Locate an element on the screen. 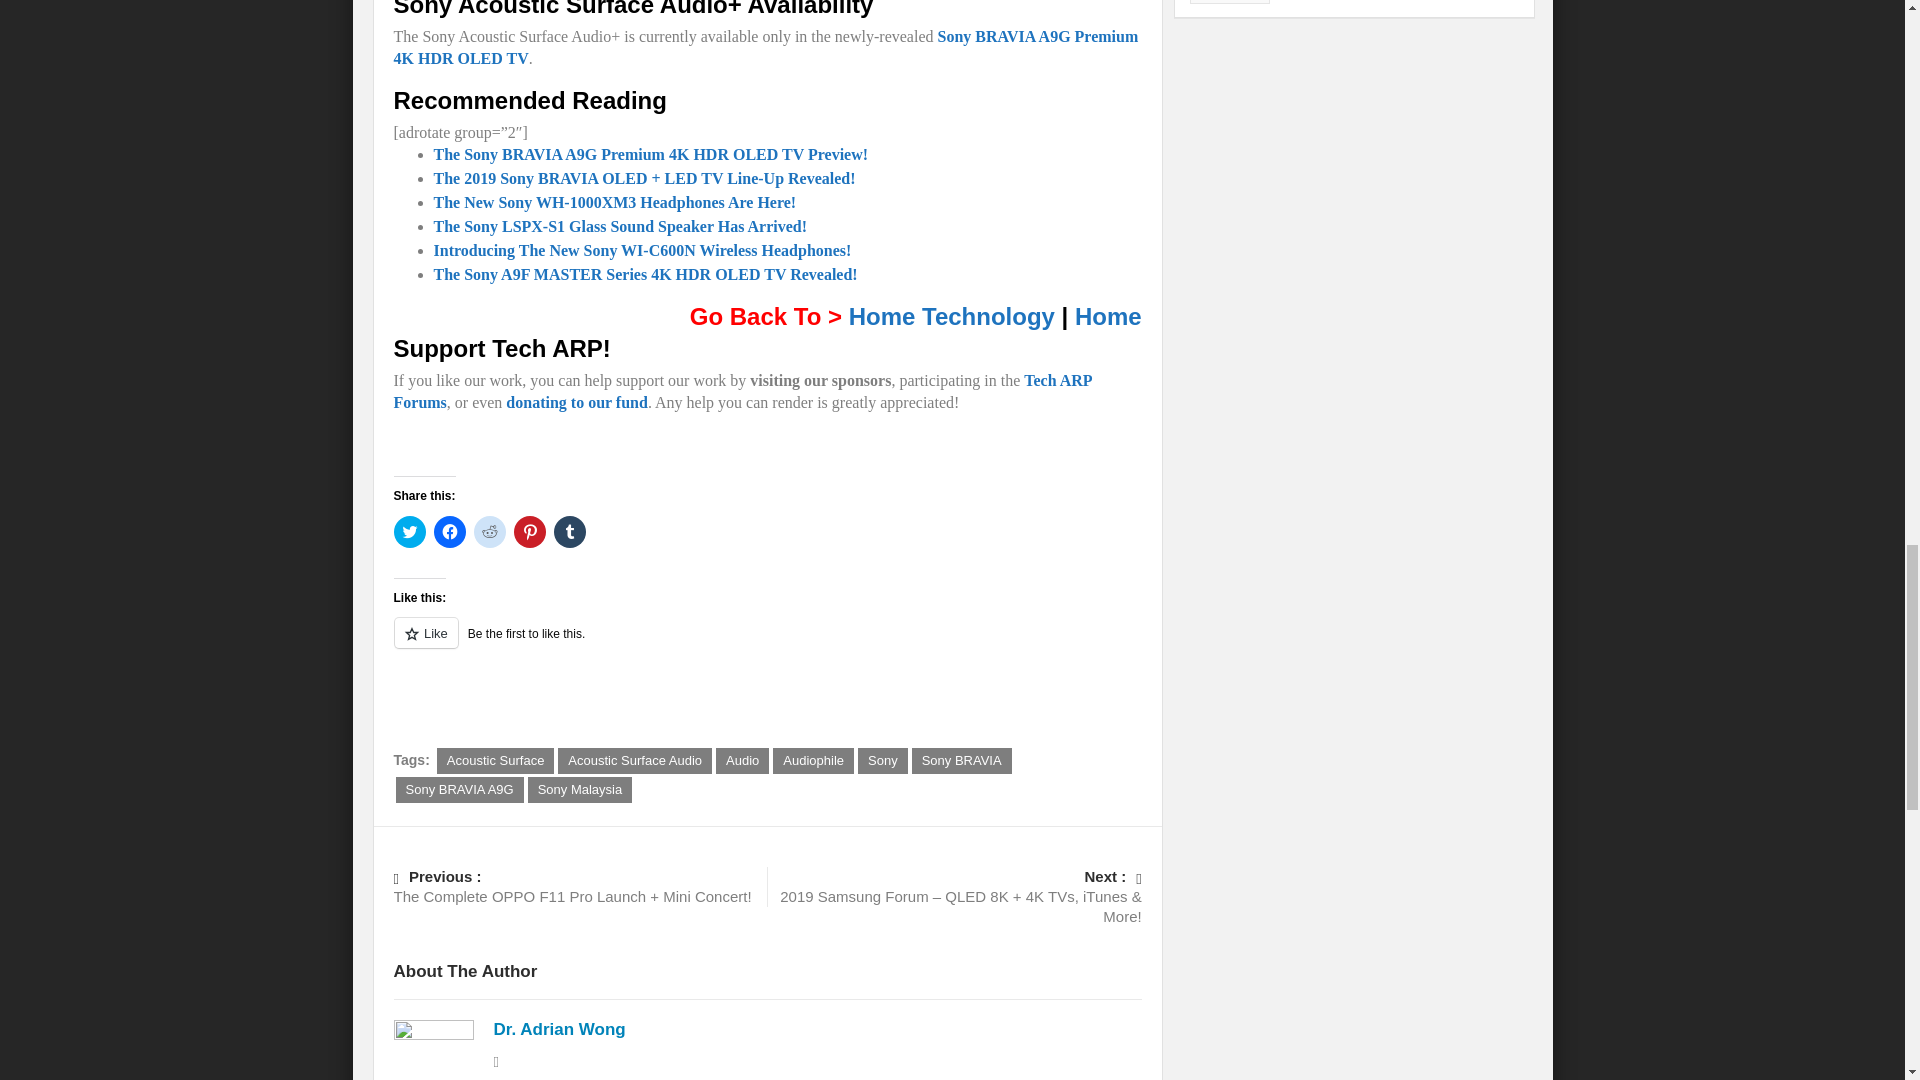 The image size is (1920, 1080). Like or Reblog is located at coordinates (768, 644).